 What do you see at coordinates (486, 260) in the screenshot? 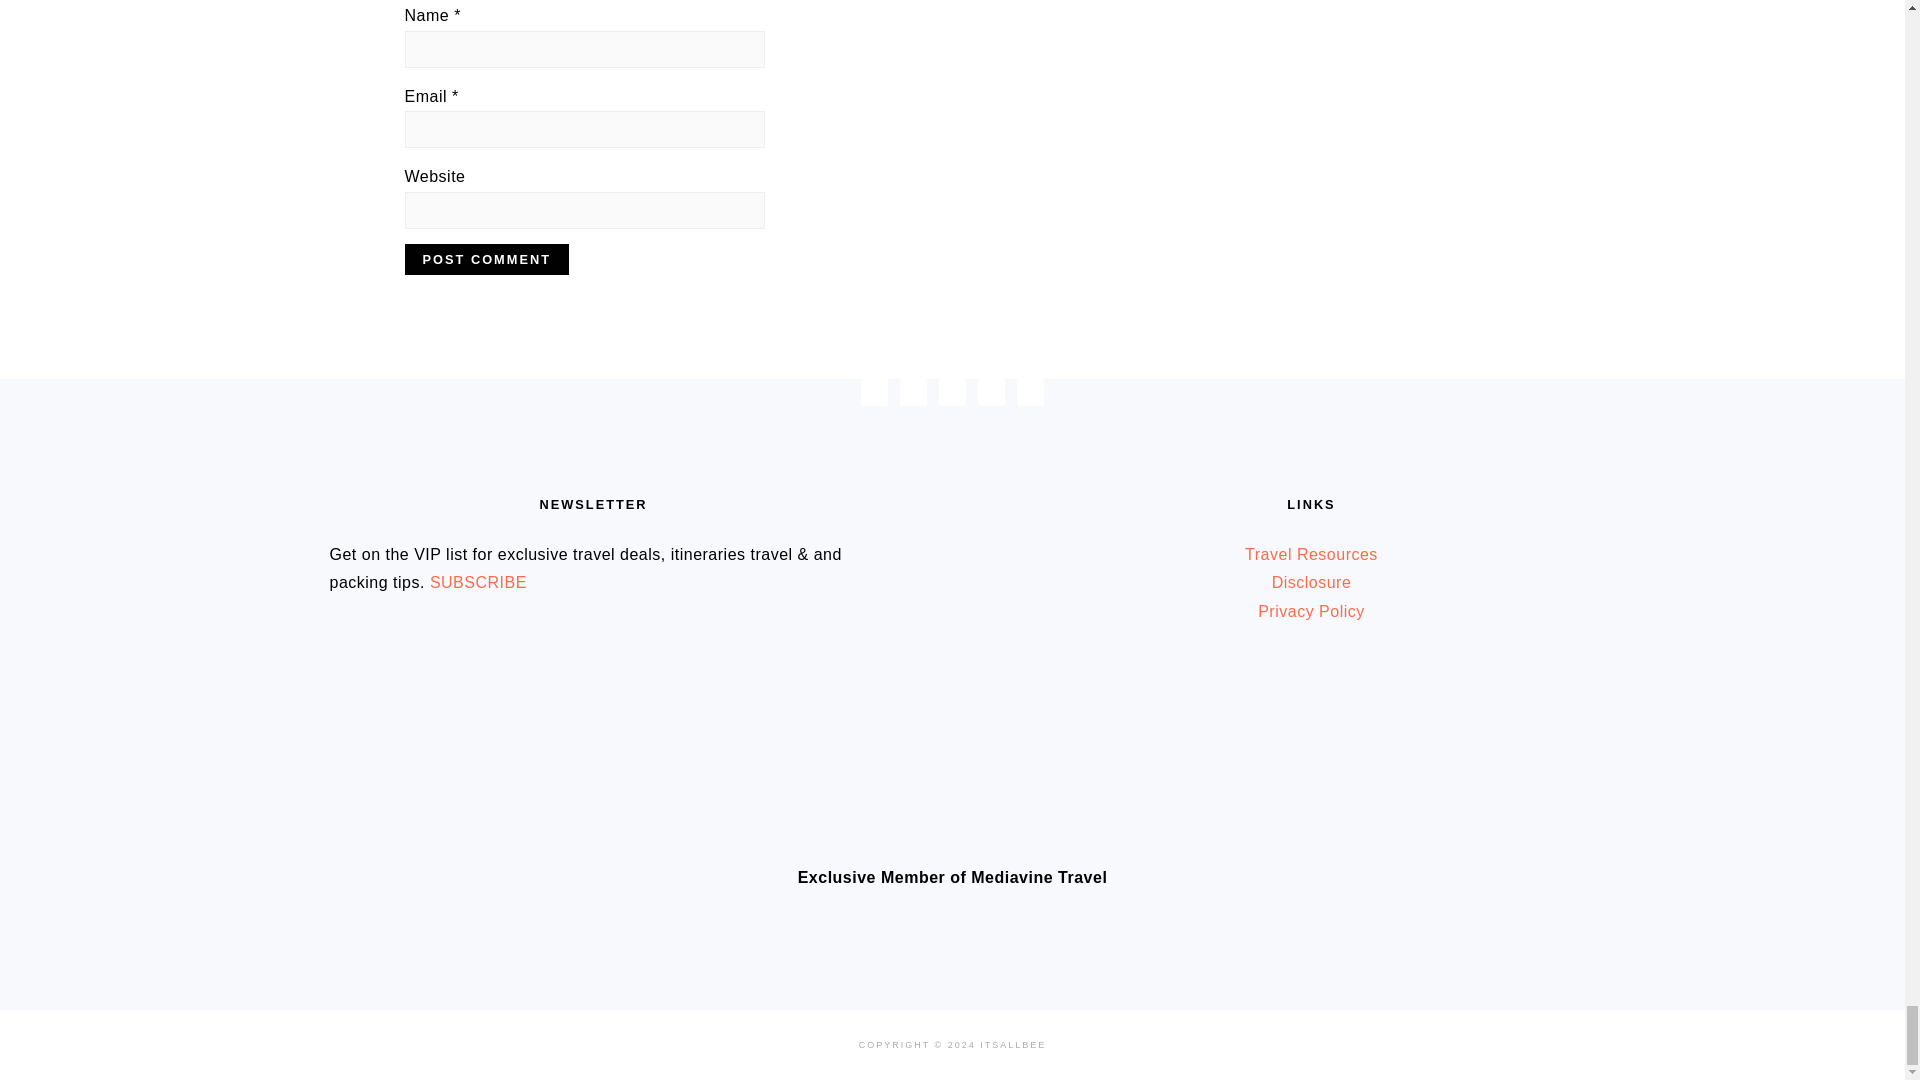
I see `Post Comment` at bounding box center [486, 260].